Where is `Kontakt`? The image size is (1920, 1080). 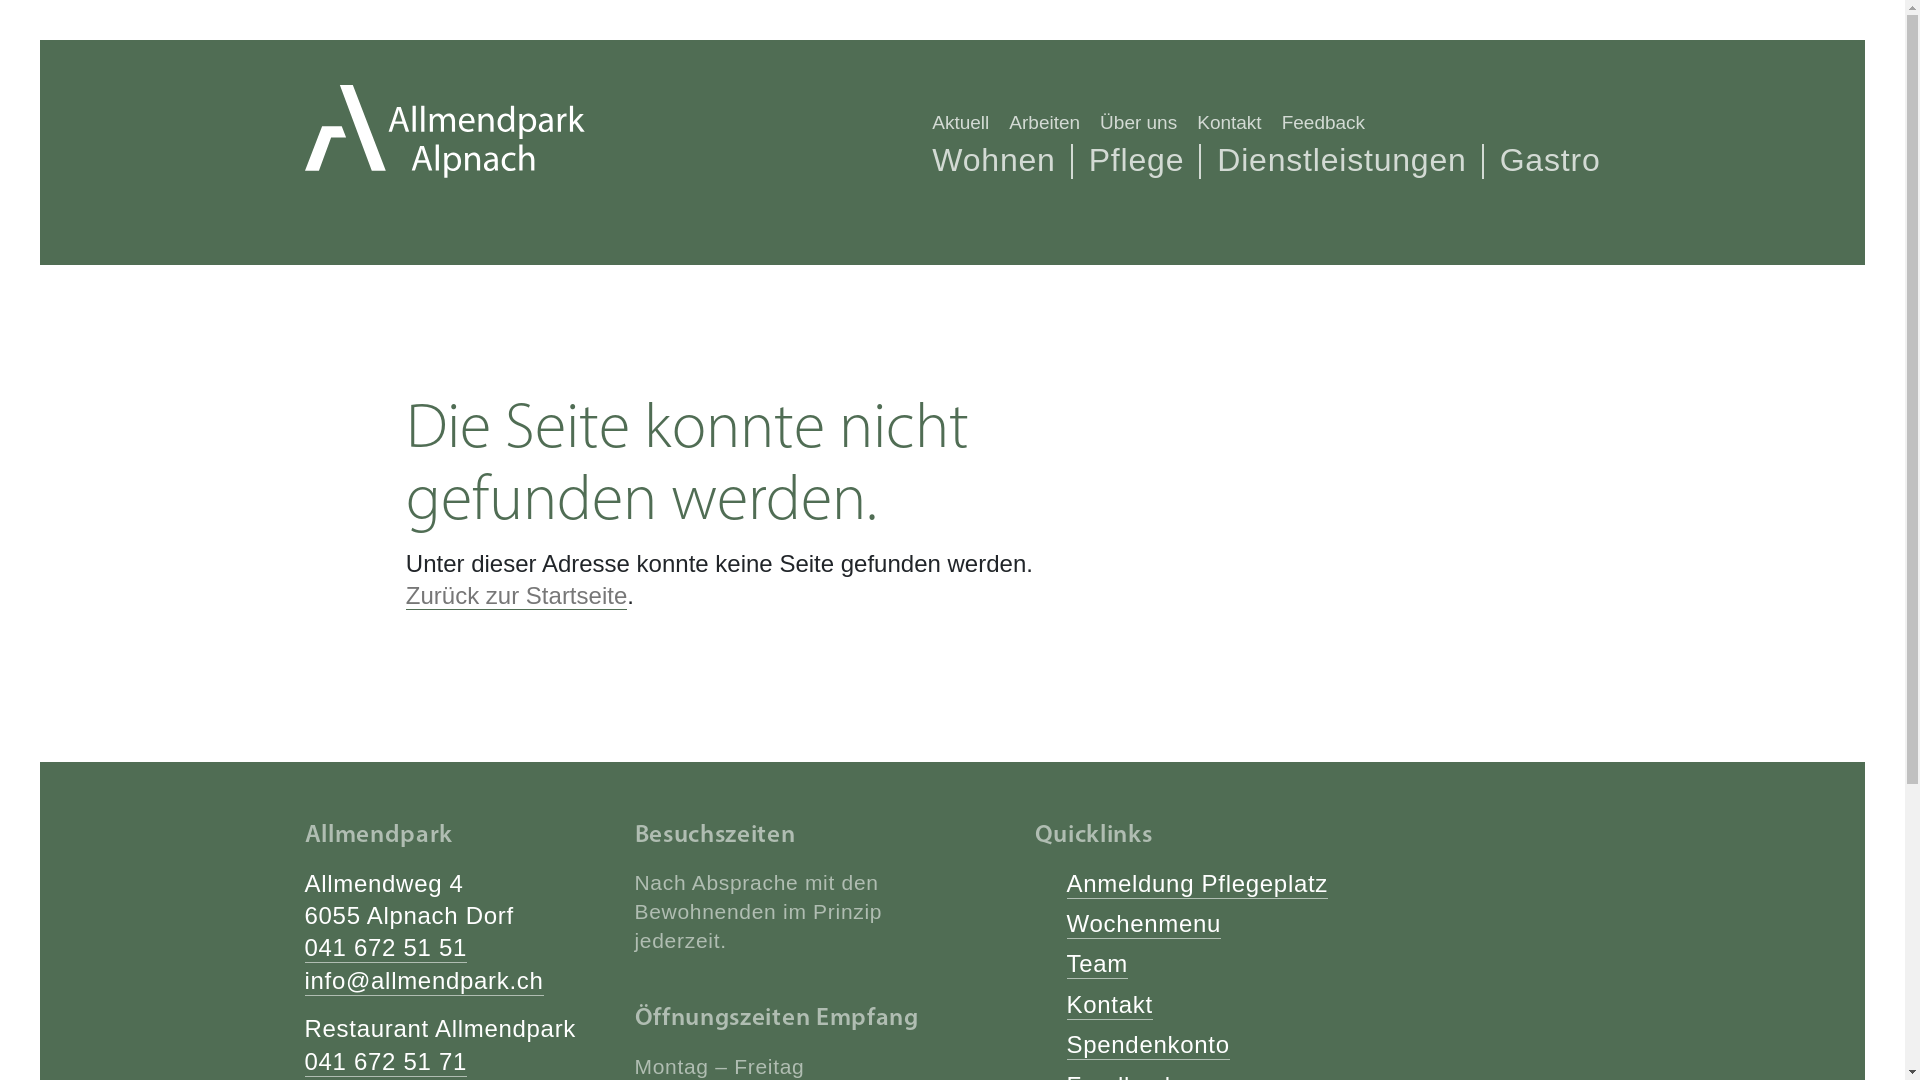 Kontakt is located at coordinates (1229, 123).